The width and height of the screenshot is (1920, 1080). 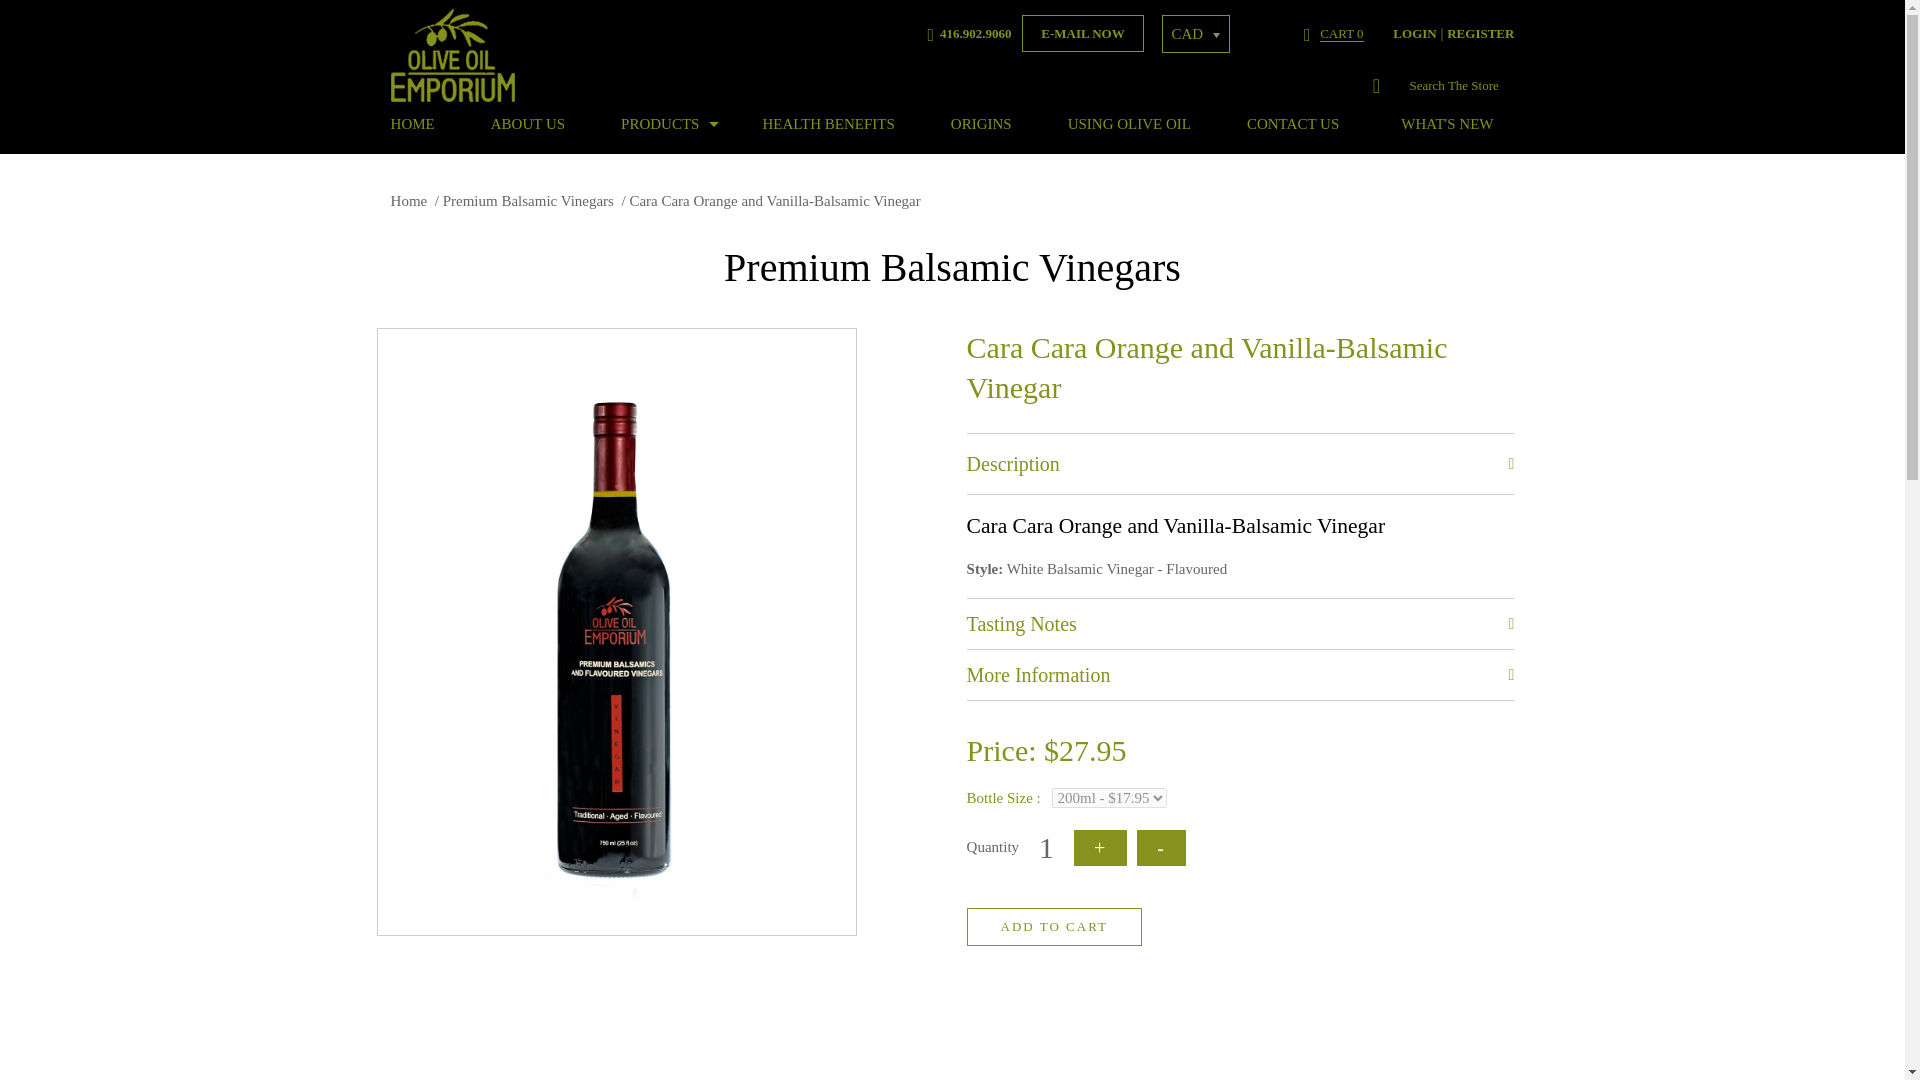 I want to click on CAD, so click(x=1196, y=34).